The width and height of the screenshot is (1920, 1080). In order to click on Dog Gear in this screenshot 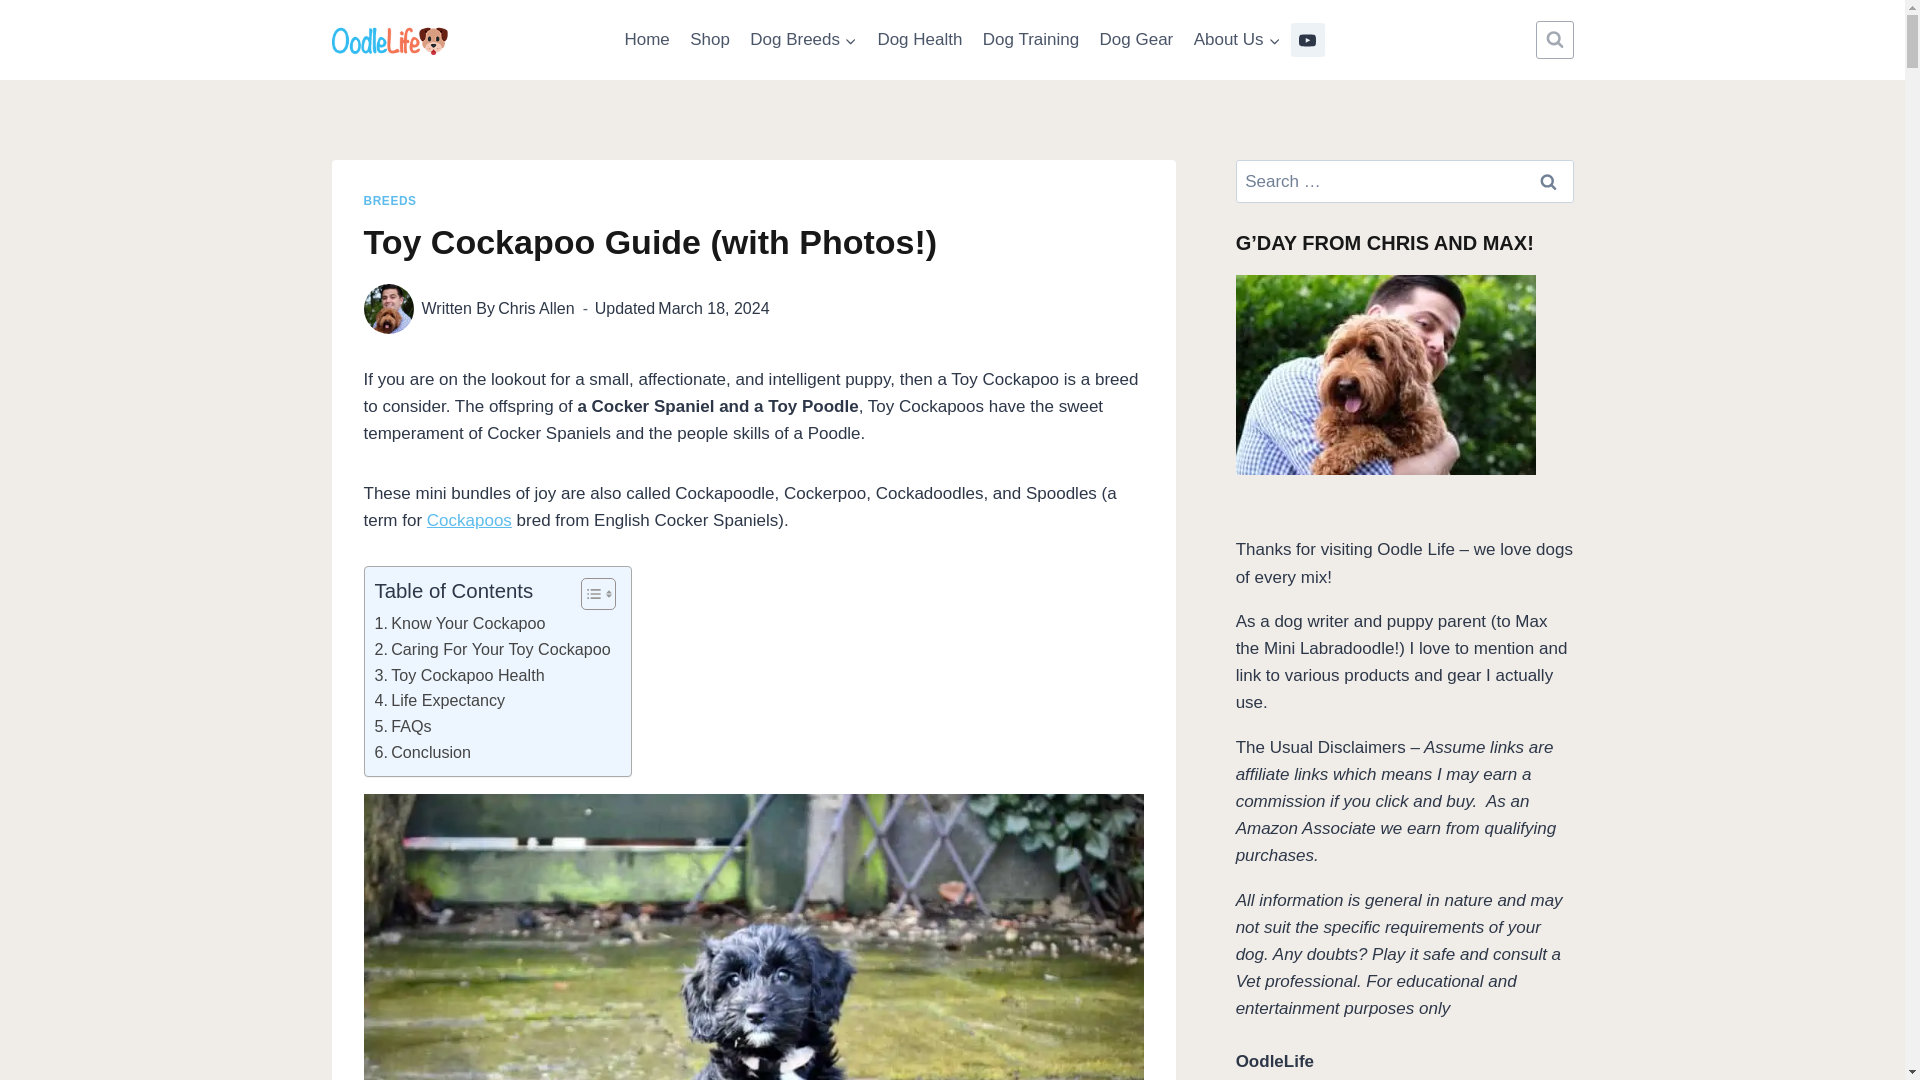, I will do `click(1135, 40)`.